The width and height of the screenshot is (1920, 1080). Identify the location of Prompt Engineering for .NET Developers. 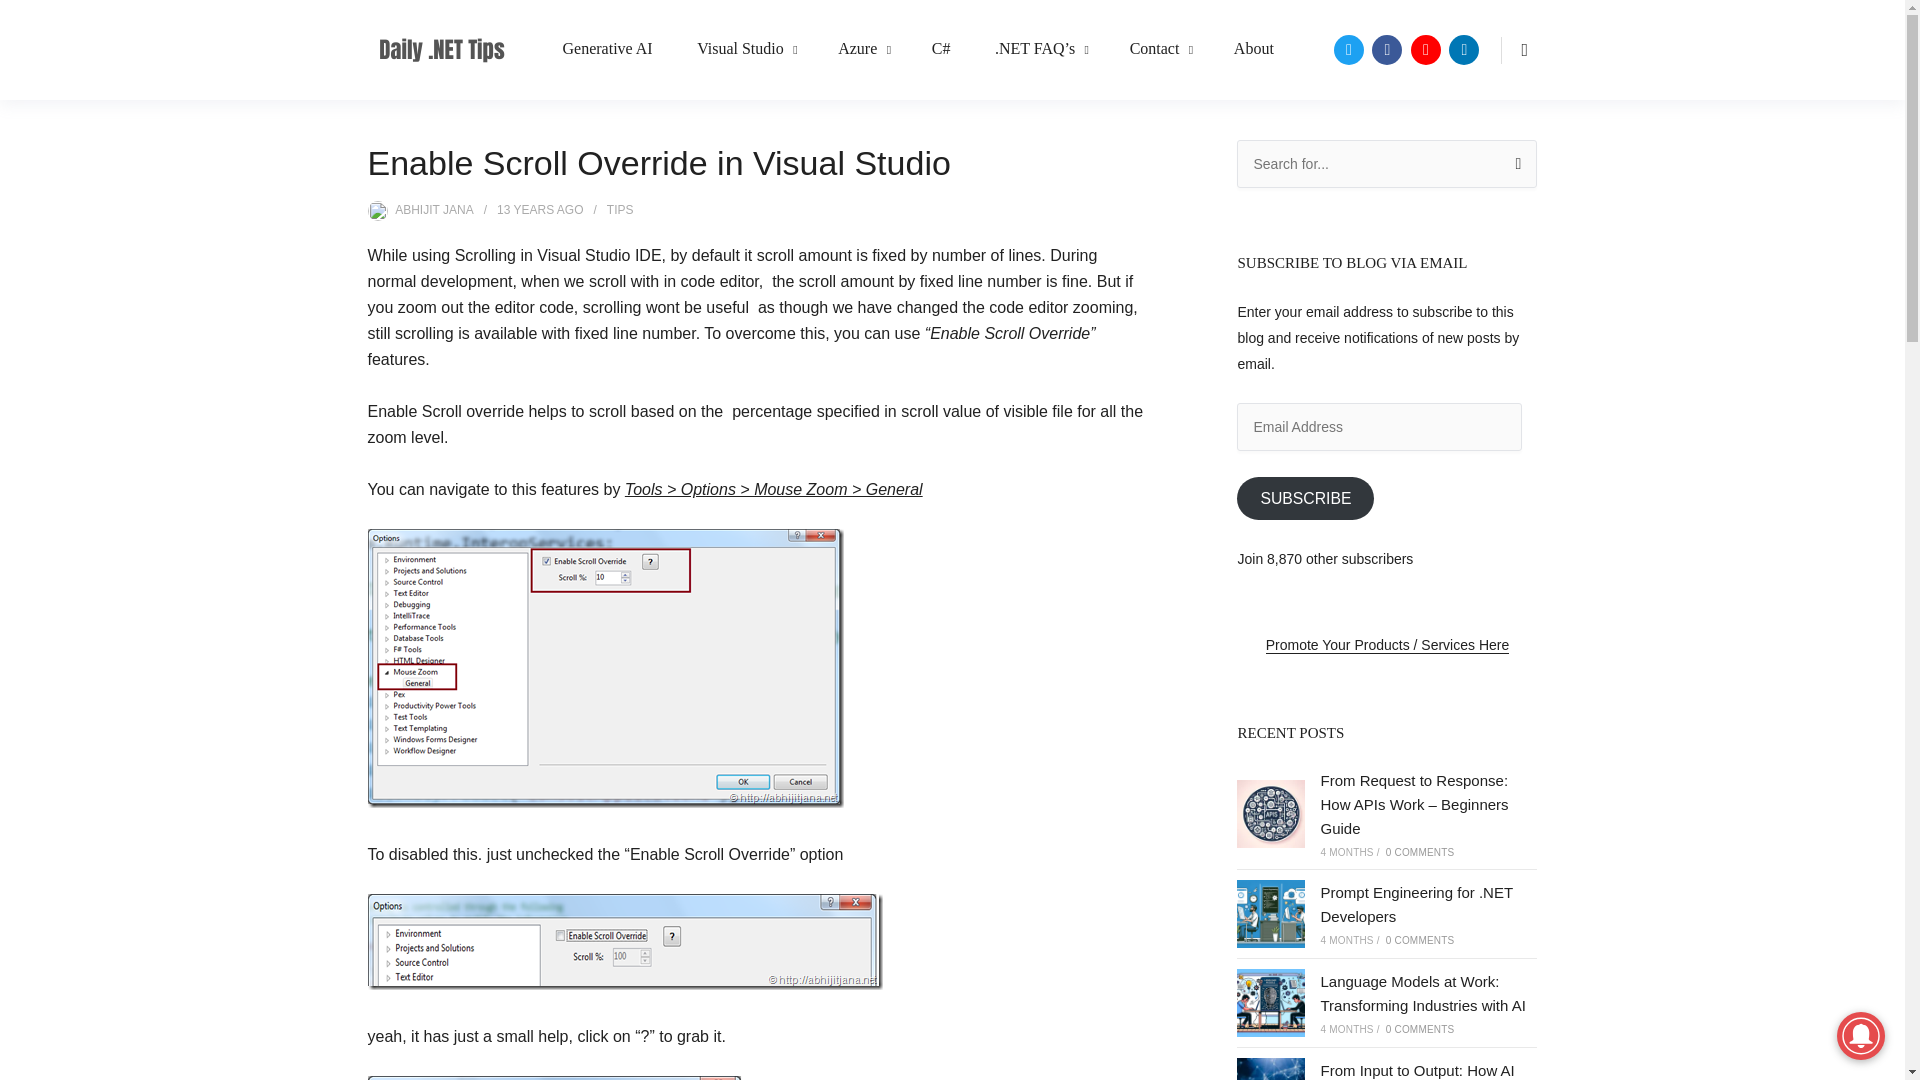
(1416, 904).